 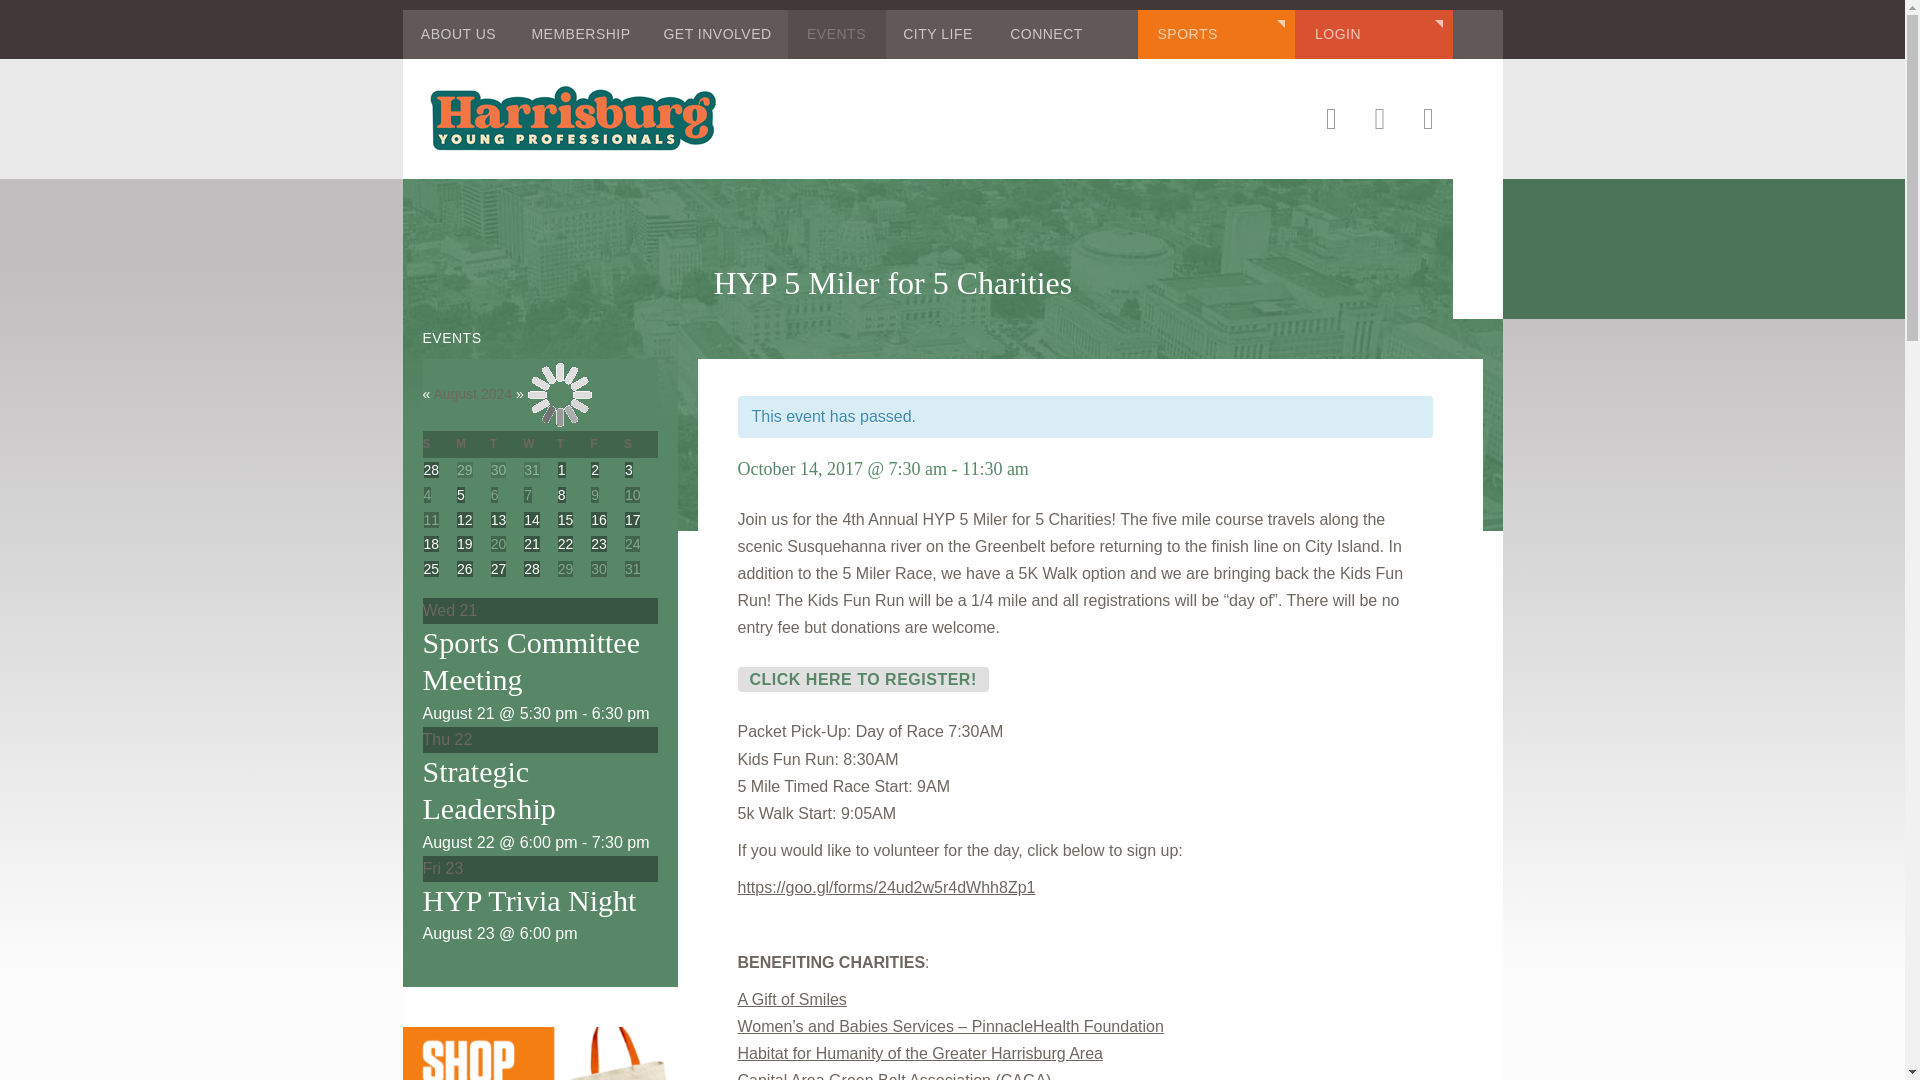 What do you see at coordinates (1217, 34) in the screenshot?
I see `SPORTS` at bounding box center [1217, 34].